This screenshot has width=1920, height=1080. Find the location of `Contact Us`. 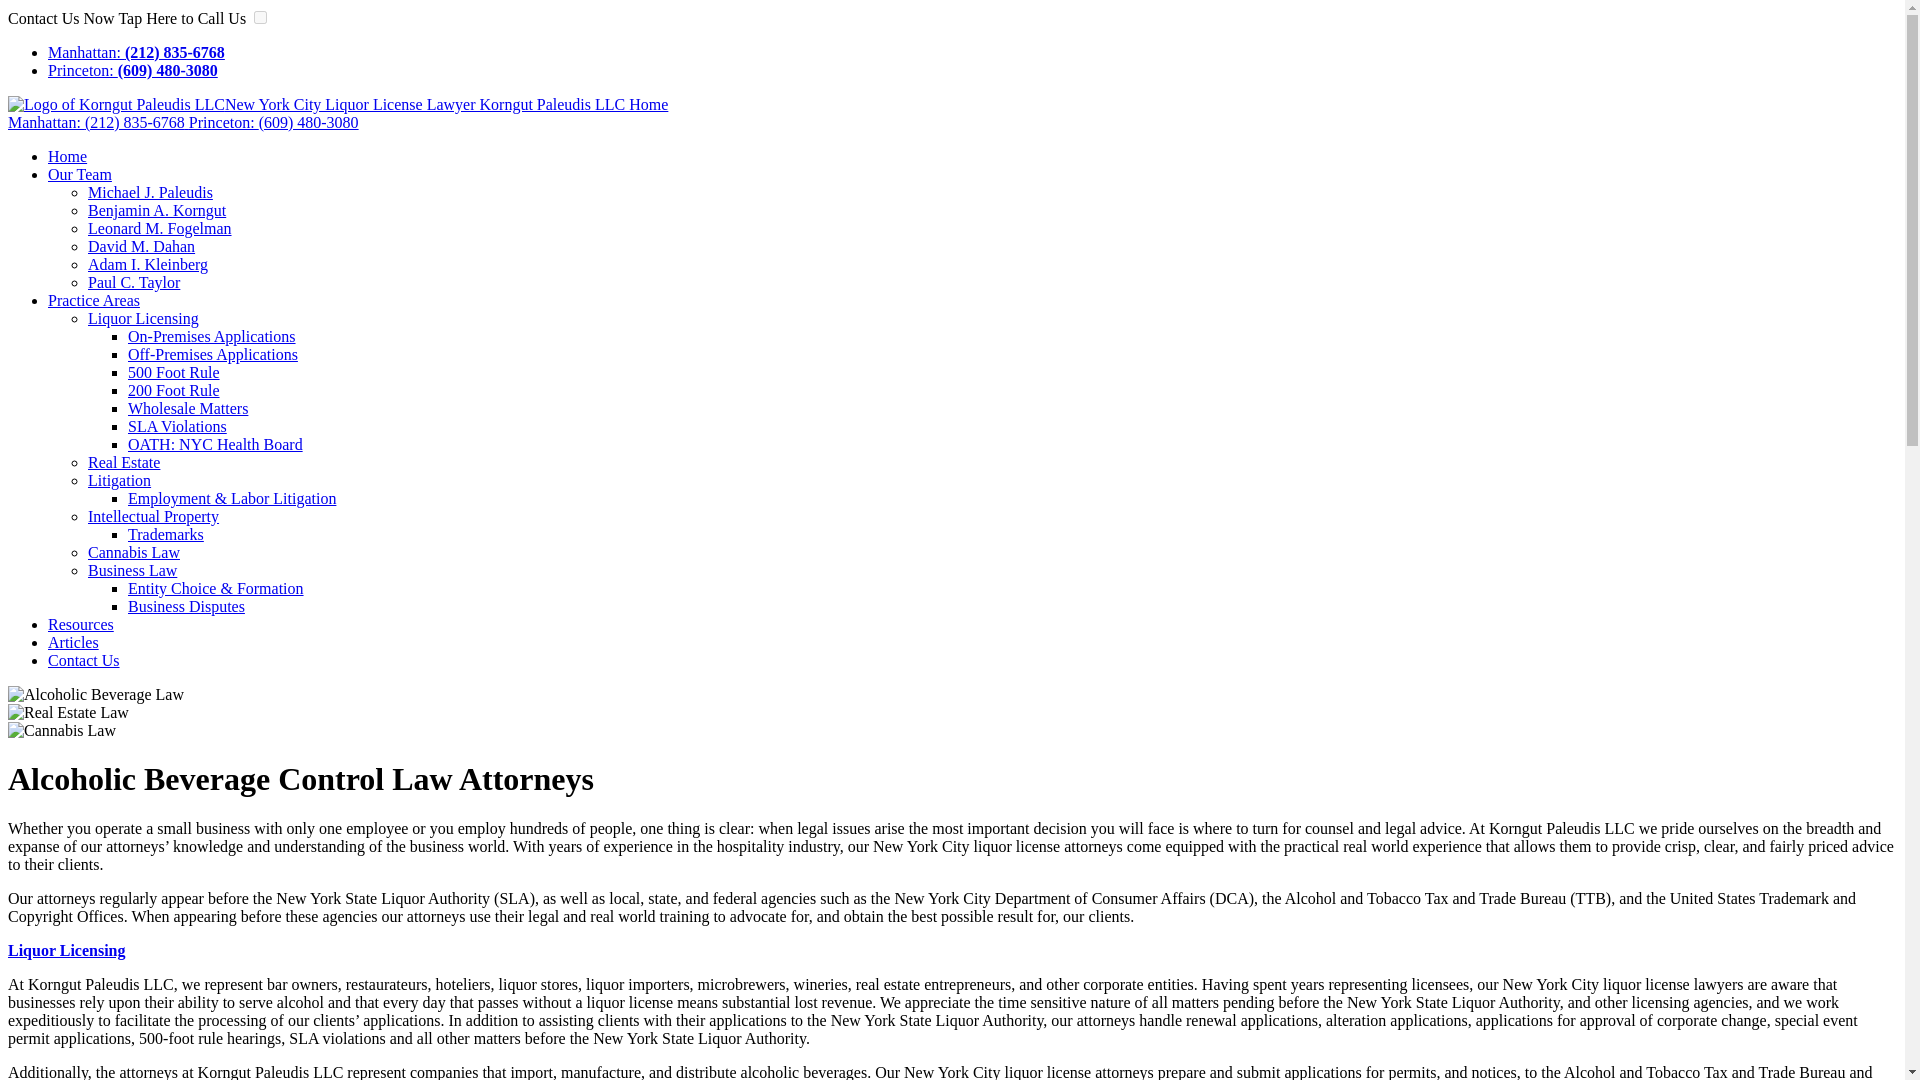

Contact Us is located at coordinates (84, 660).